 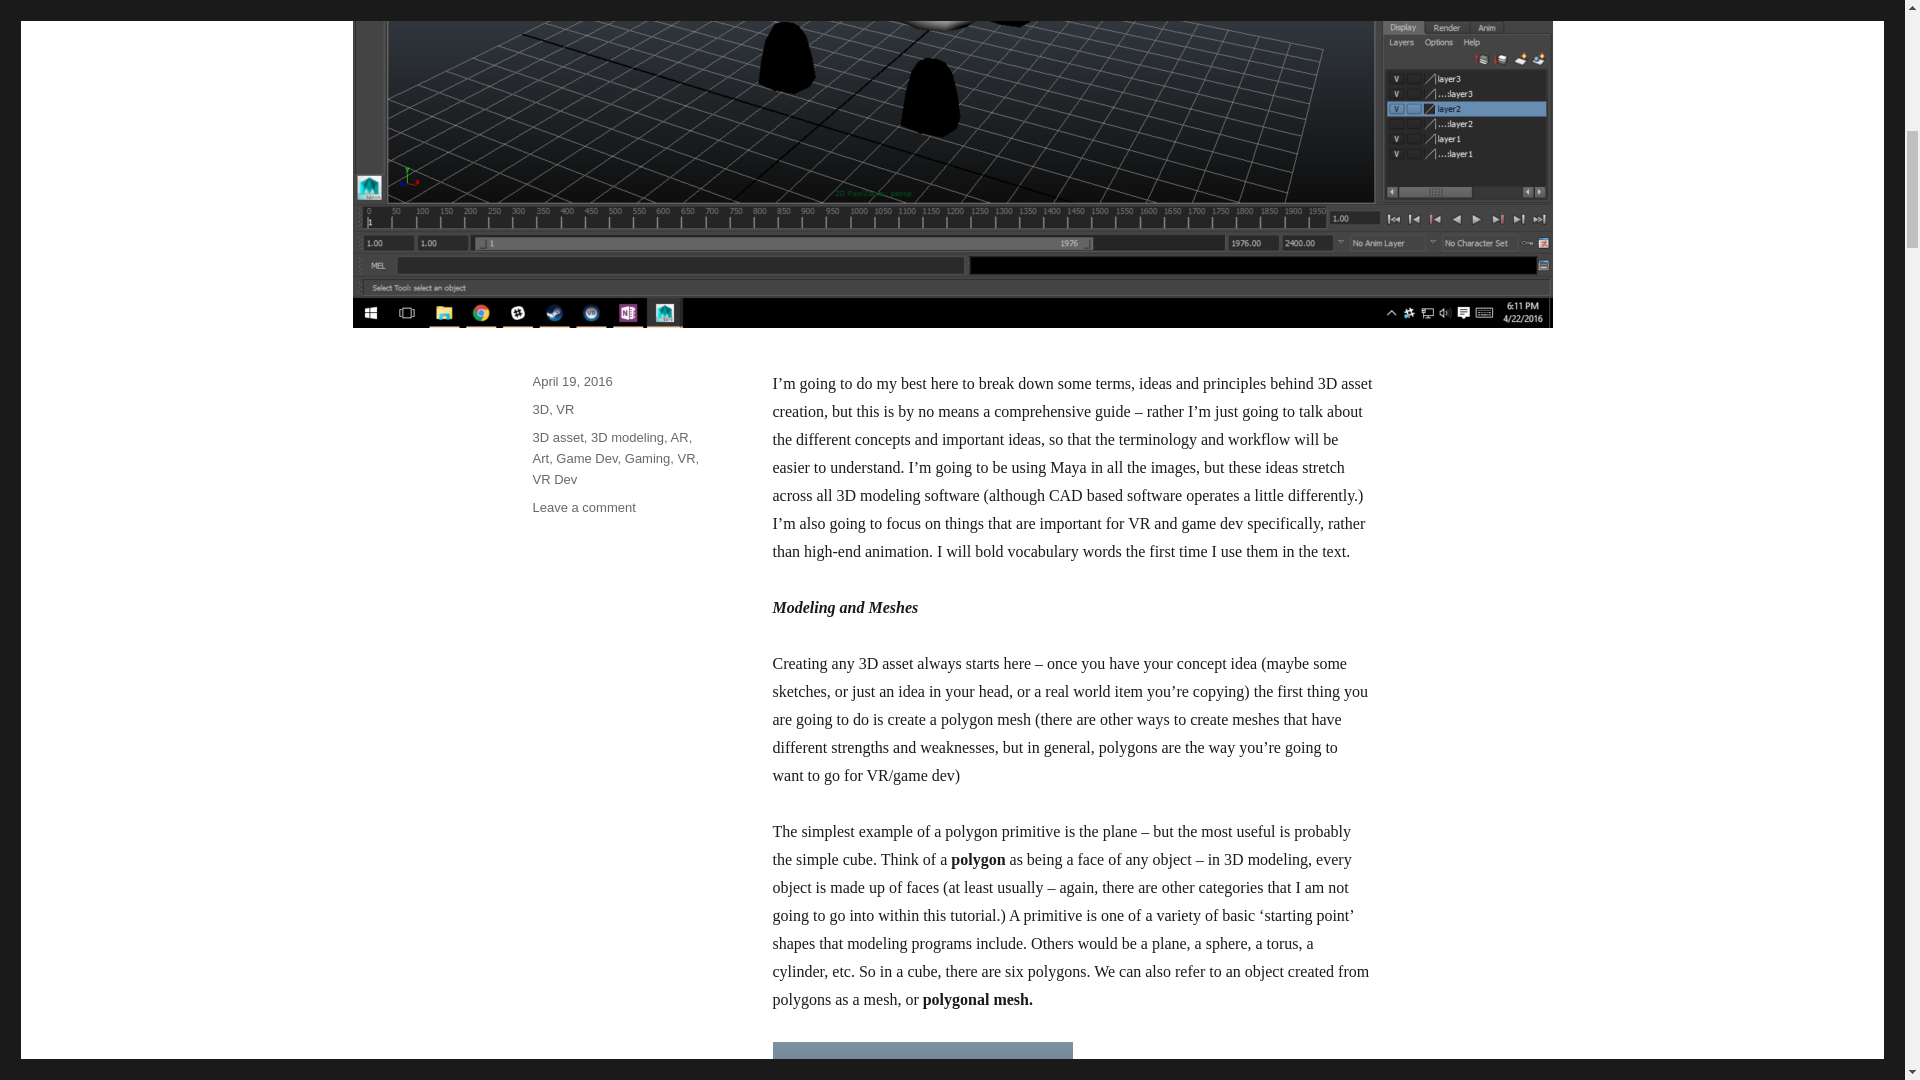 I want to click on Game Dev, so click(x=586, y=458).